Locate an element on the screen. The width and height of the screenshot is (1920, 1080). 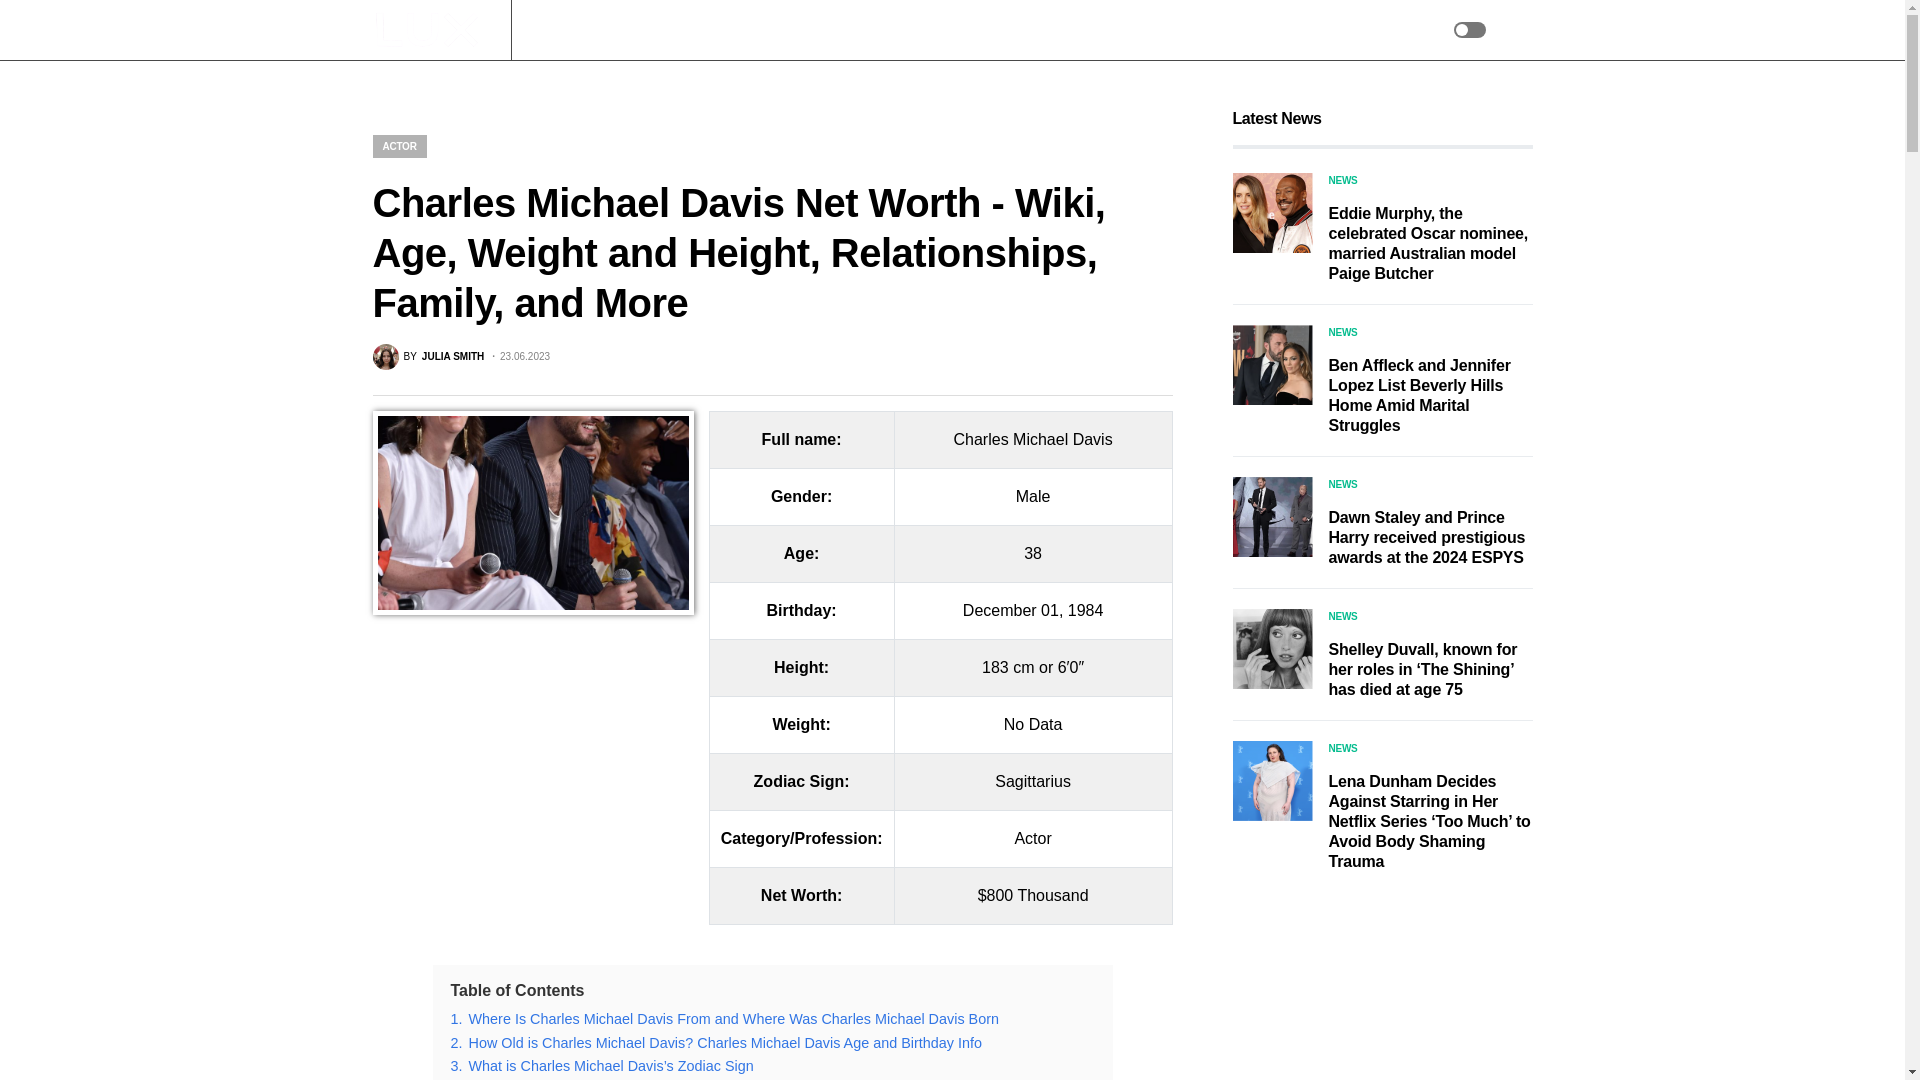
Richest Celebrities is located at coordinates (594, 30).